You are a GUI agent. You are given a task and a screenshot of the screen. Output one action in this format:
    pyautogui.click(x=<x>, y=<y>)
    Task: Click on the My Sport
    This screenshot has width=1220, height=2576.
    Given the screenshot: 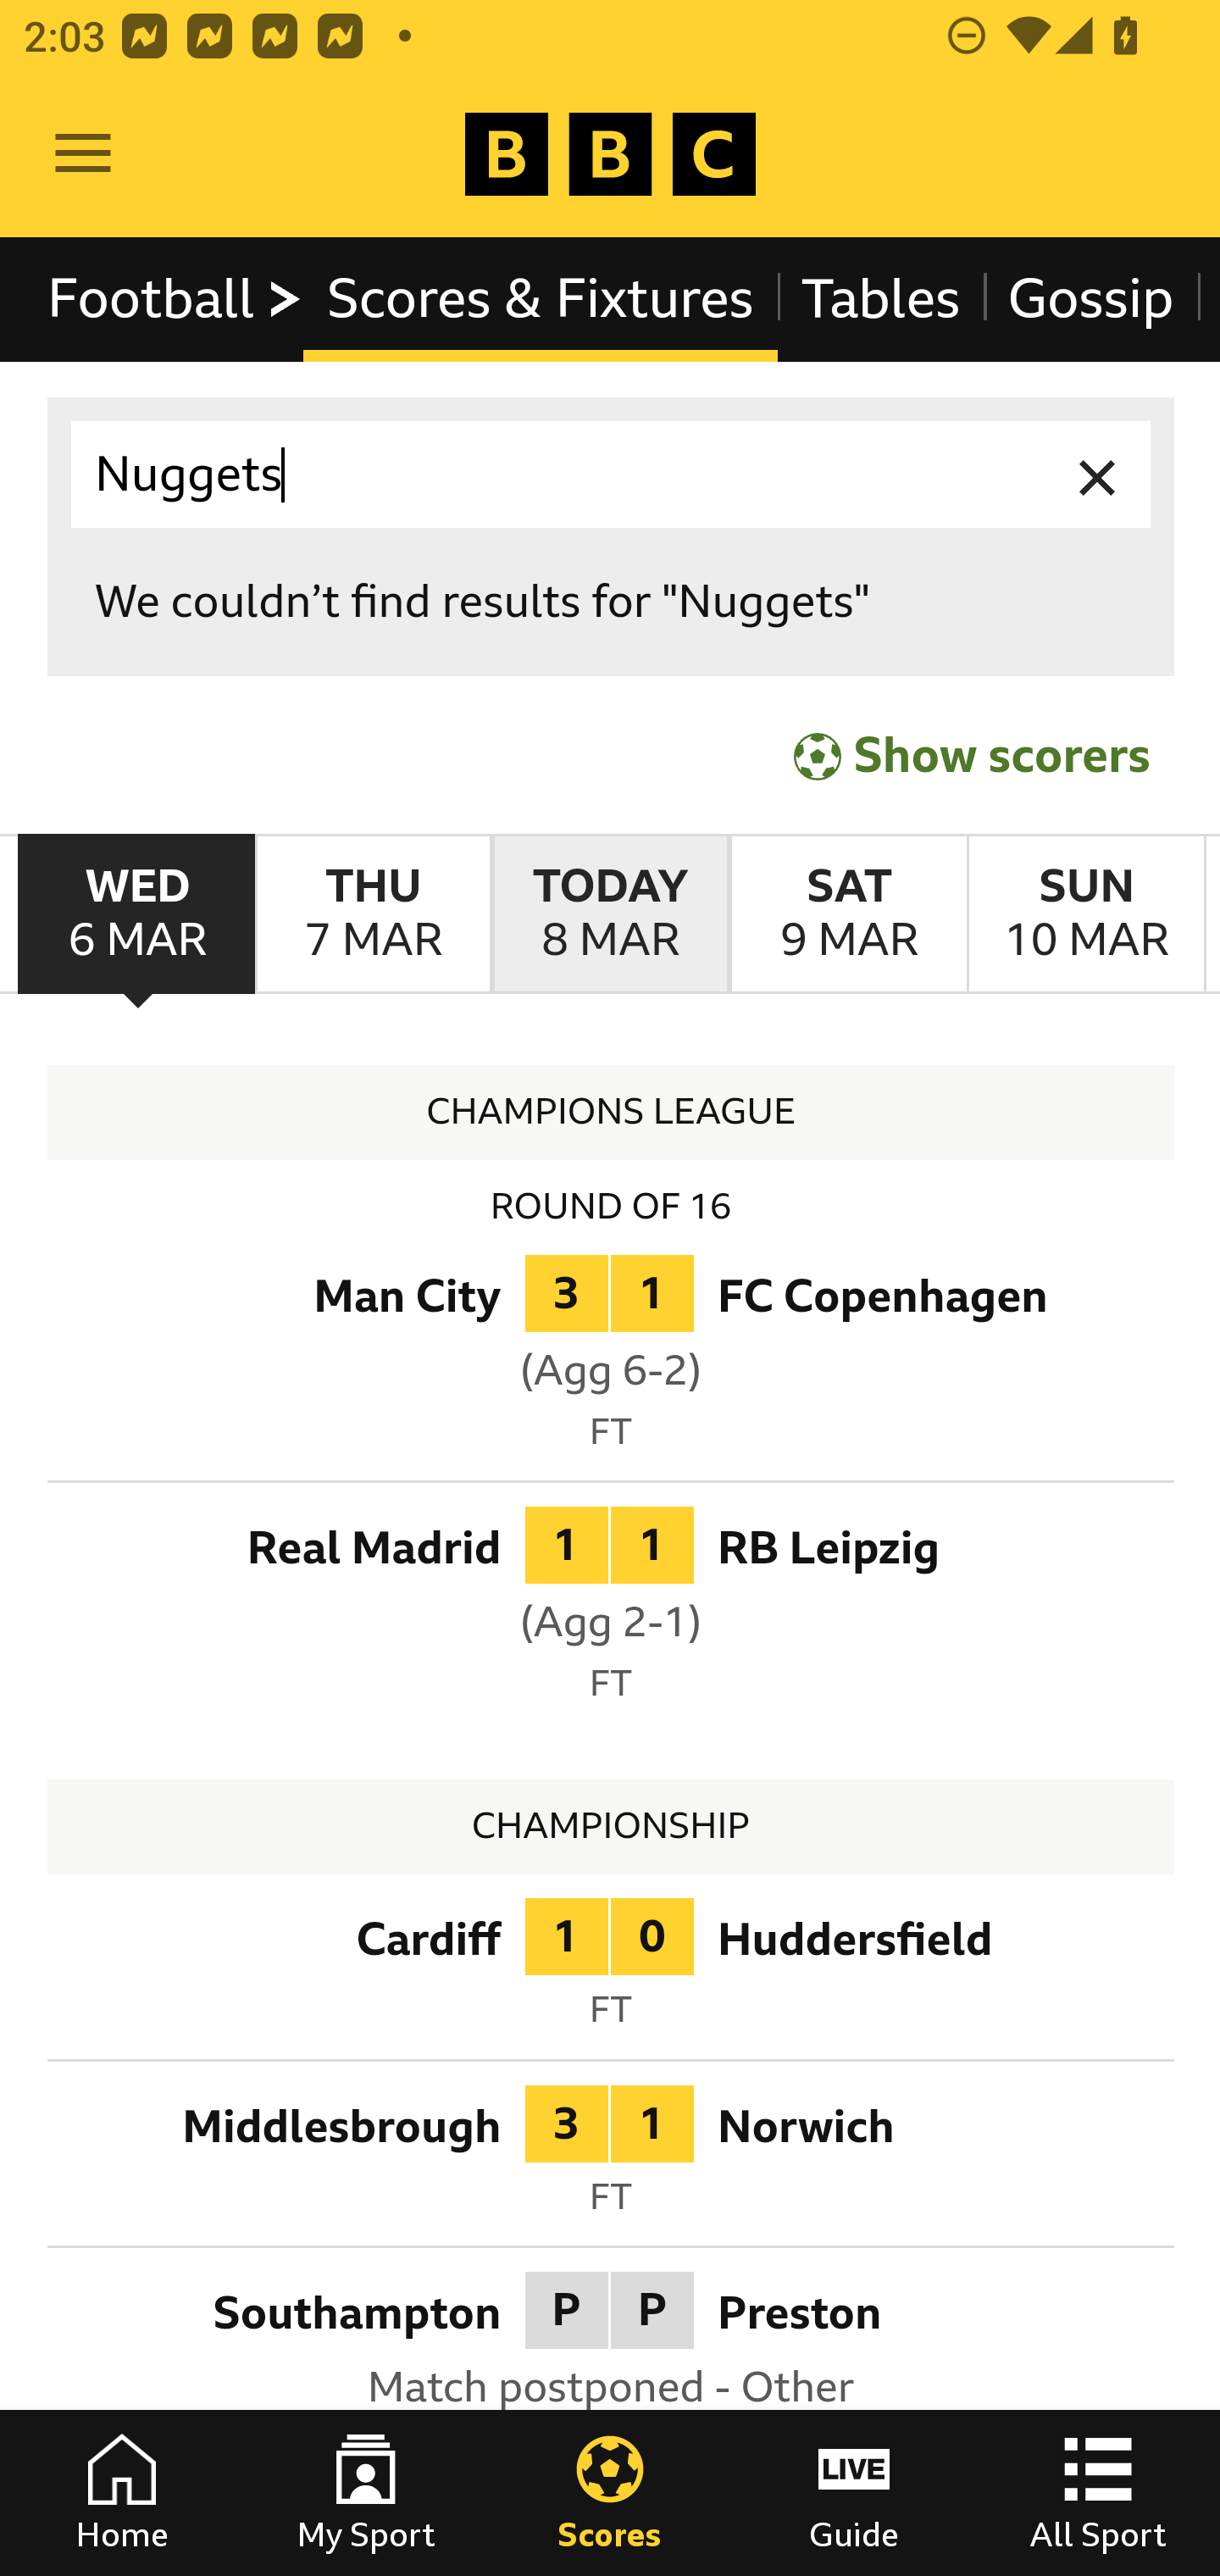 What is the action you would take?
    pyautogui.click(x=366, y=2493)
    